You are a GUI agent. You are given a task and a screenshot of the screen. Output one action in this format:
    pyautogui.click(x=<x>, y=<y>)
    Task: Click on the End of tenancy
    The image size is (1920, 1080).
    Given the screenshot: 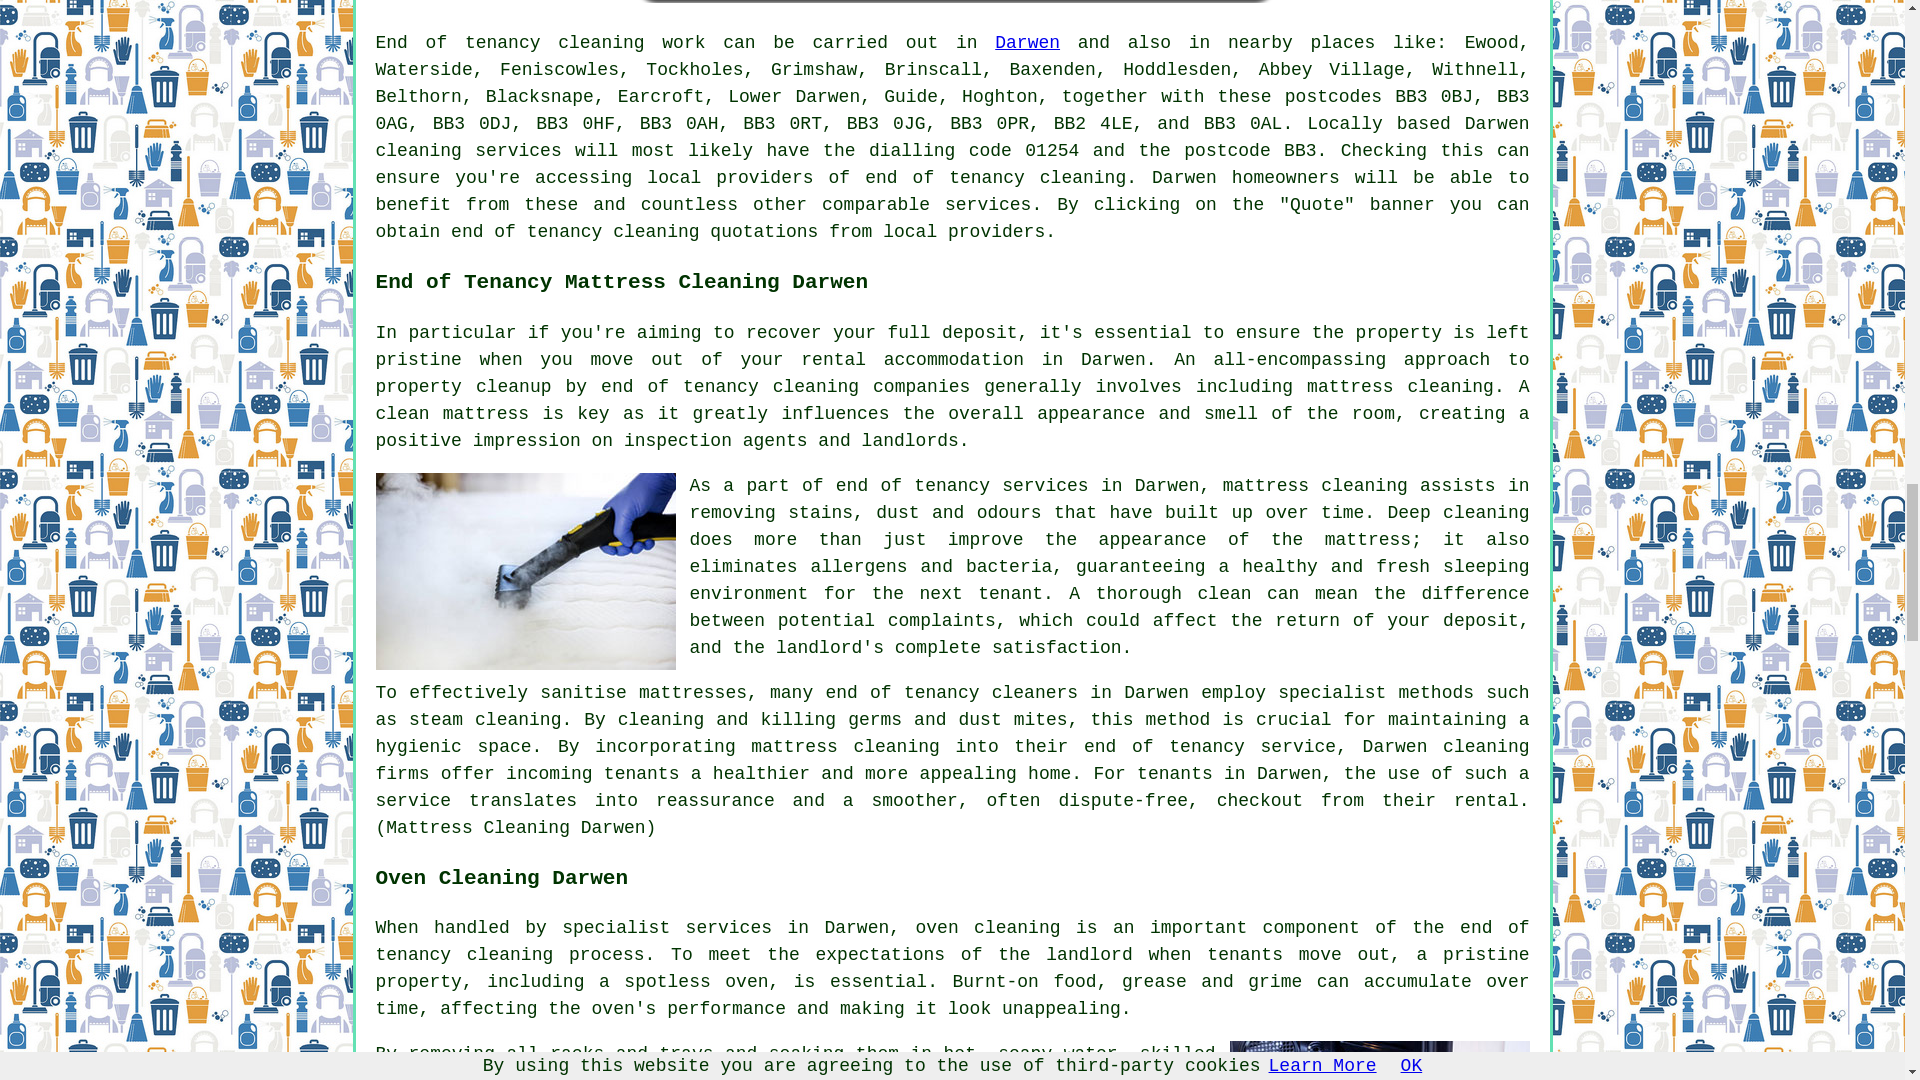 What is the action you would take?
    pyautogui.click(x=458, y=42)
    